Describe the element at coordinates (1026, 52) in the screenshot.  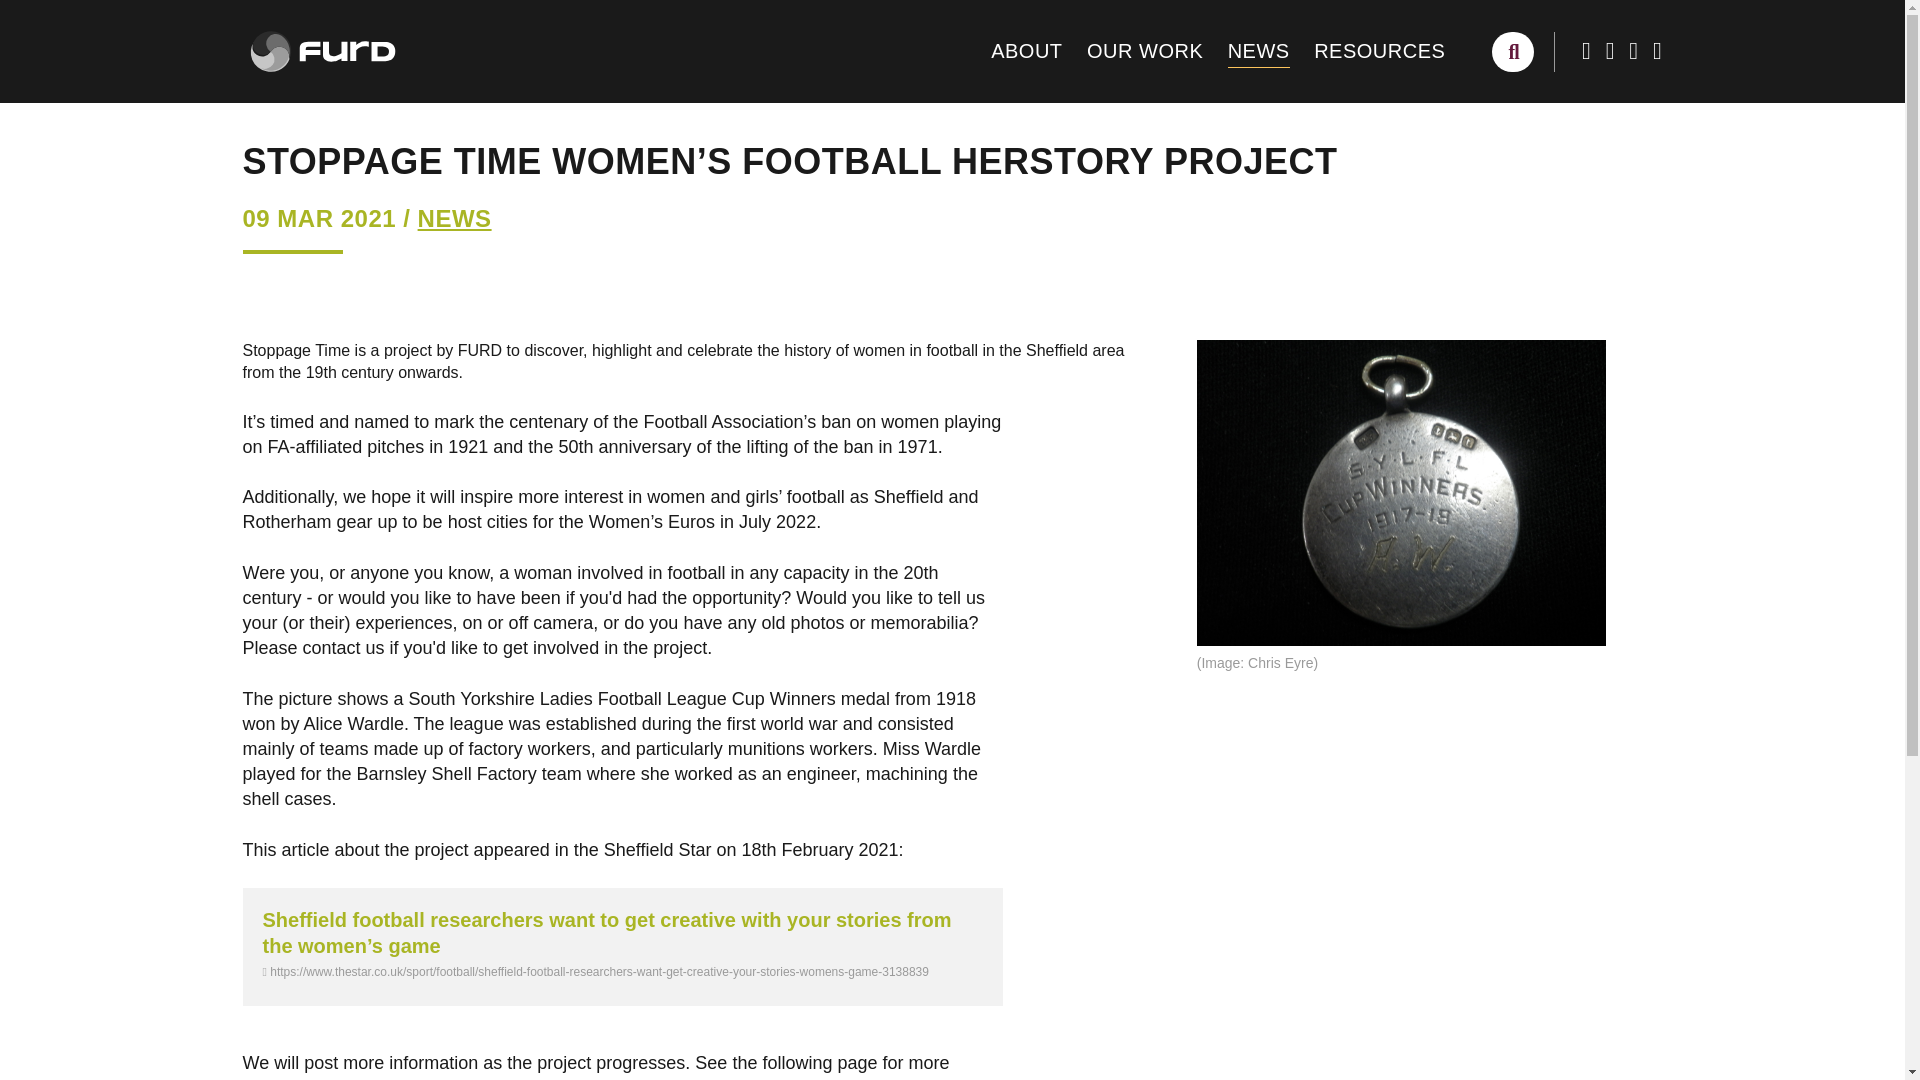
I see `About` at that location.